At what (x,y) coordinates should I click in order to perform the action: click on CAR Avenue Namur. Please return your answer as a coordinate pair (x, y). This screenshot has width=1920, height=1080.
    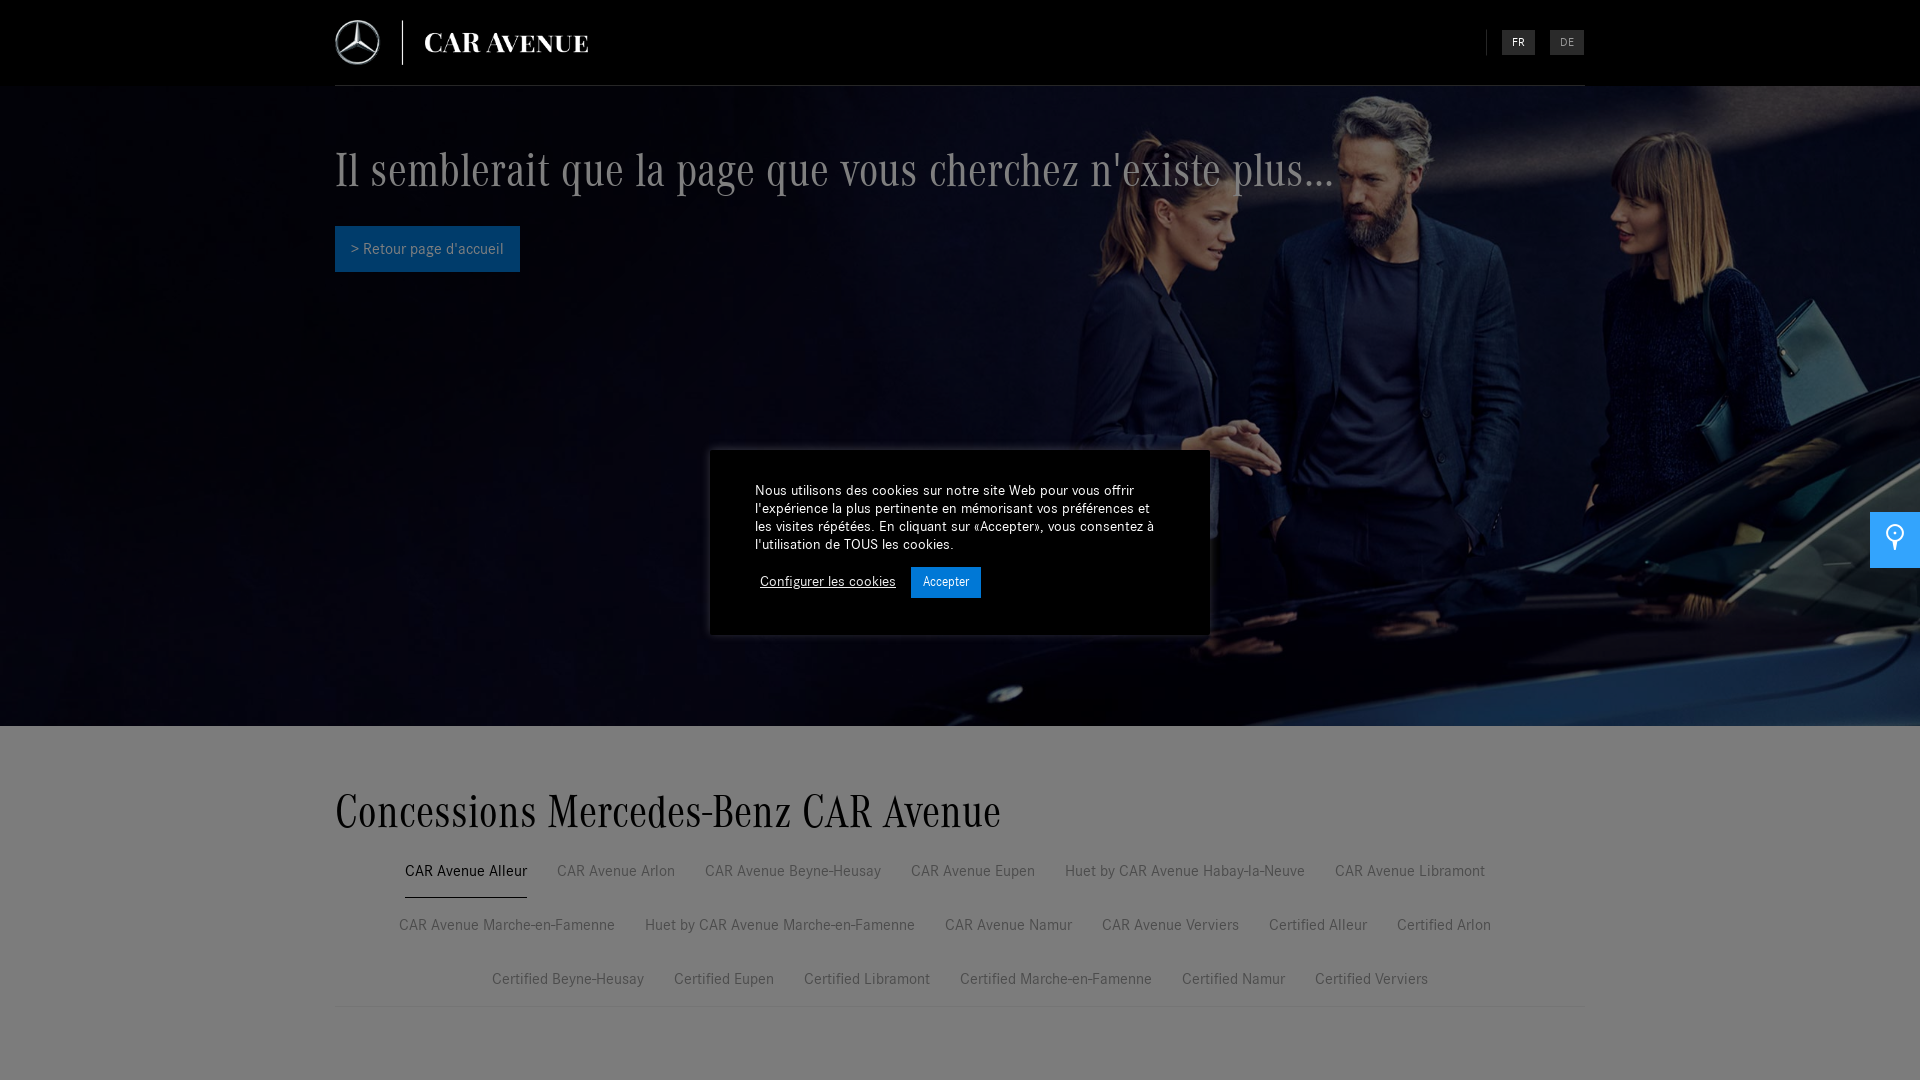
    Looking at the image, I should click on (1008, 932).